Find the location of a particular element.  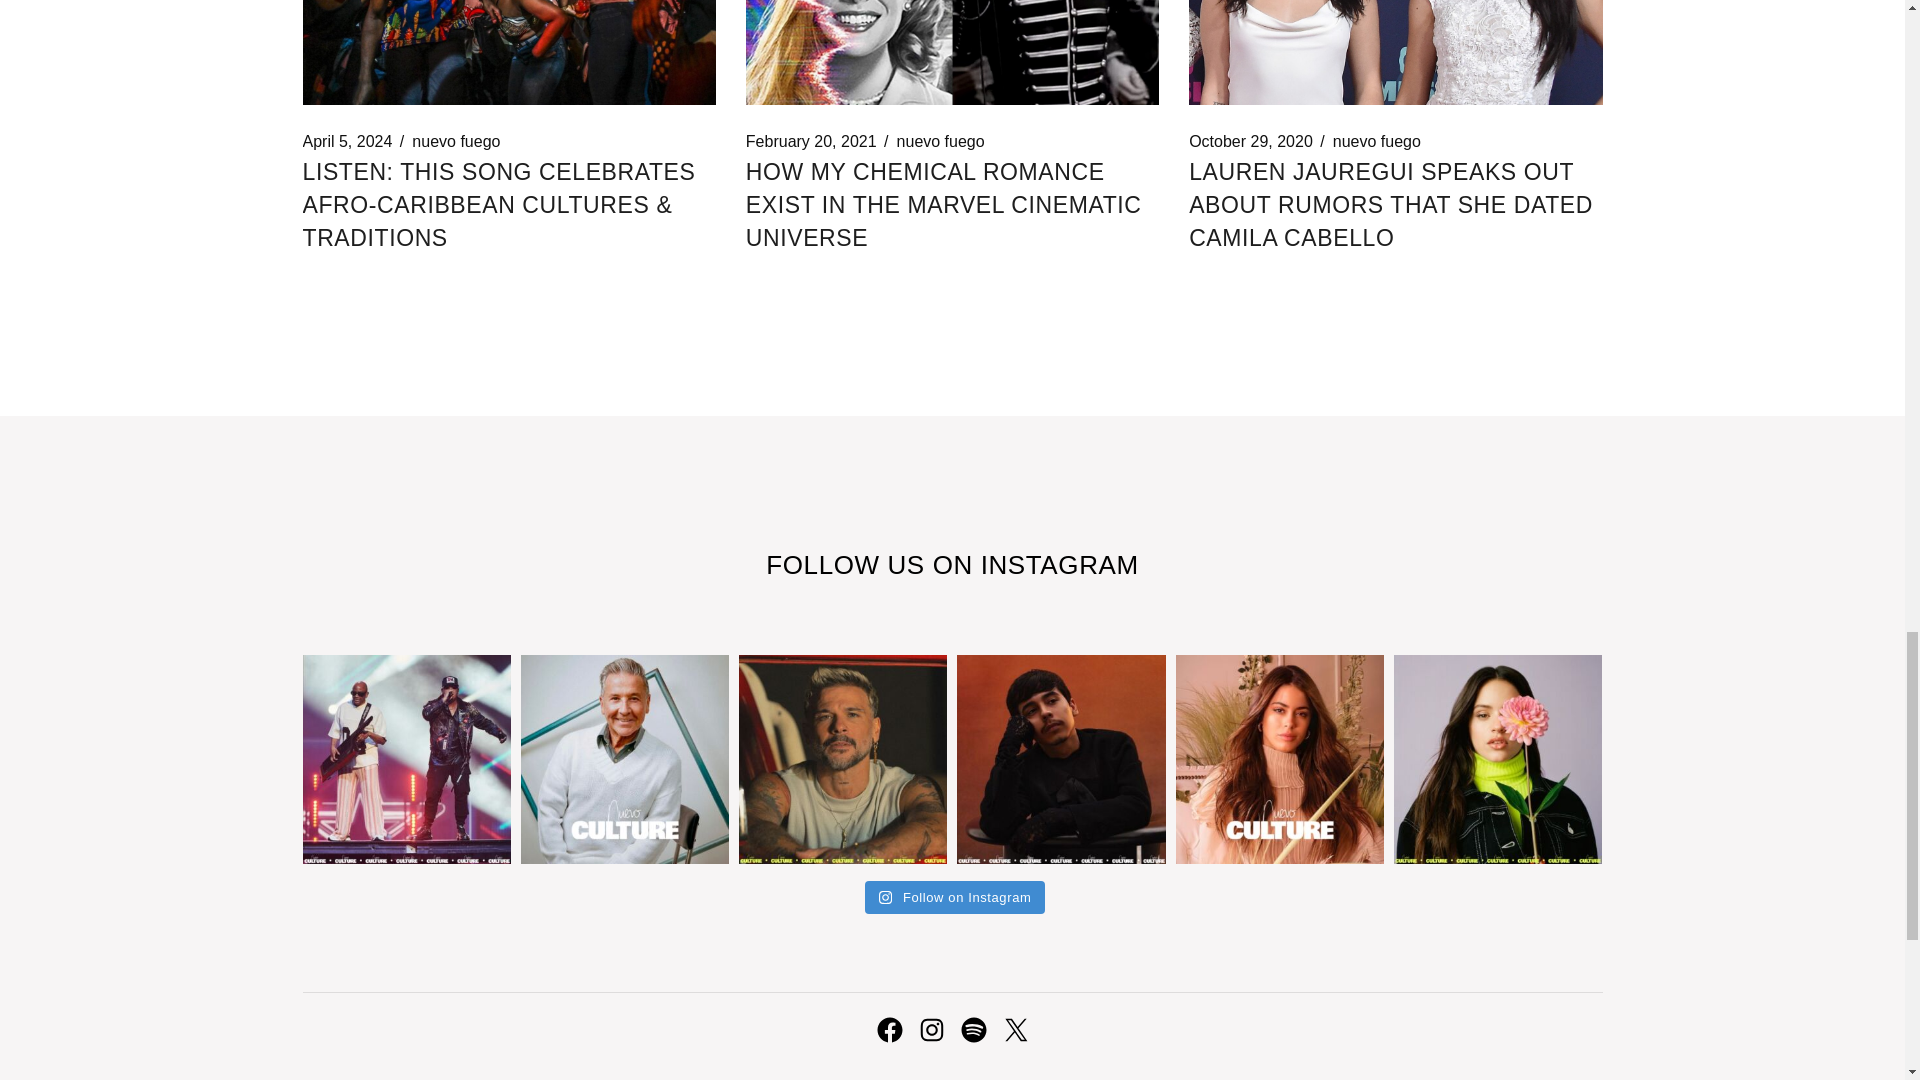

Facebook is located at coordinates (888, 1030).